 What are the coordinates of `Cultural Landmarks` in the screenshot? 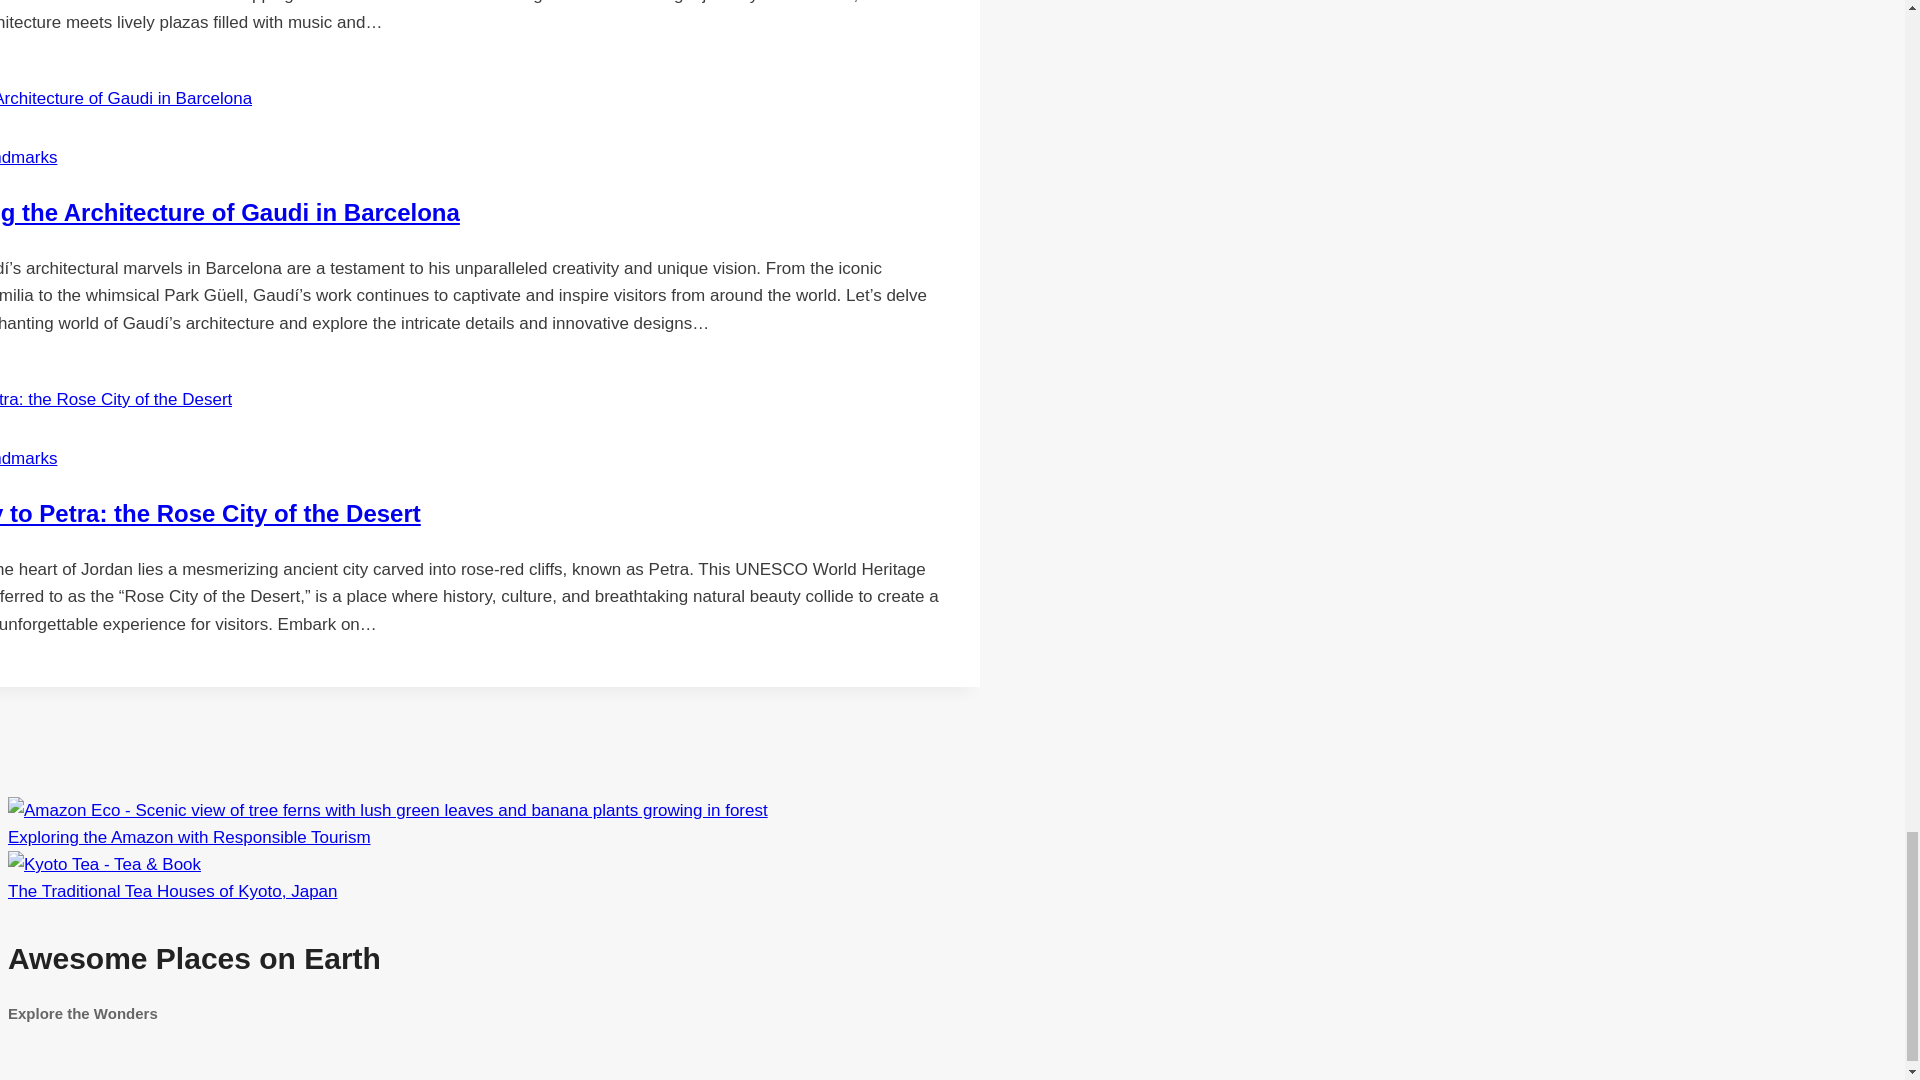 It's located at (28, 458).